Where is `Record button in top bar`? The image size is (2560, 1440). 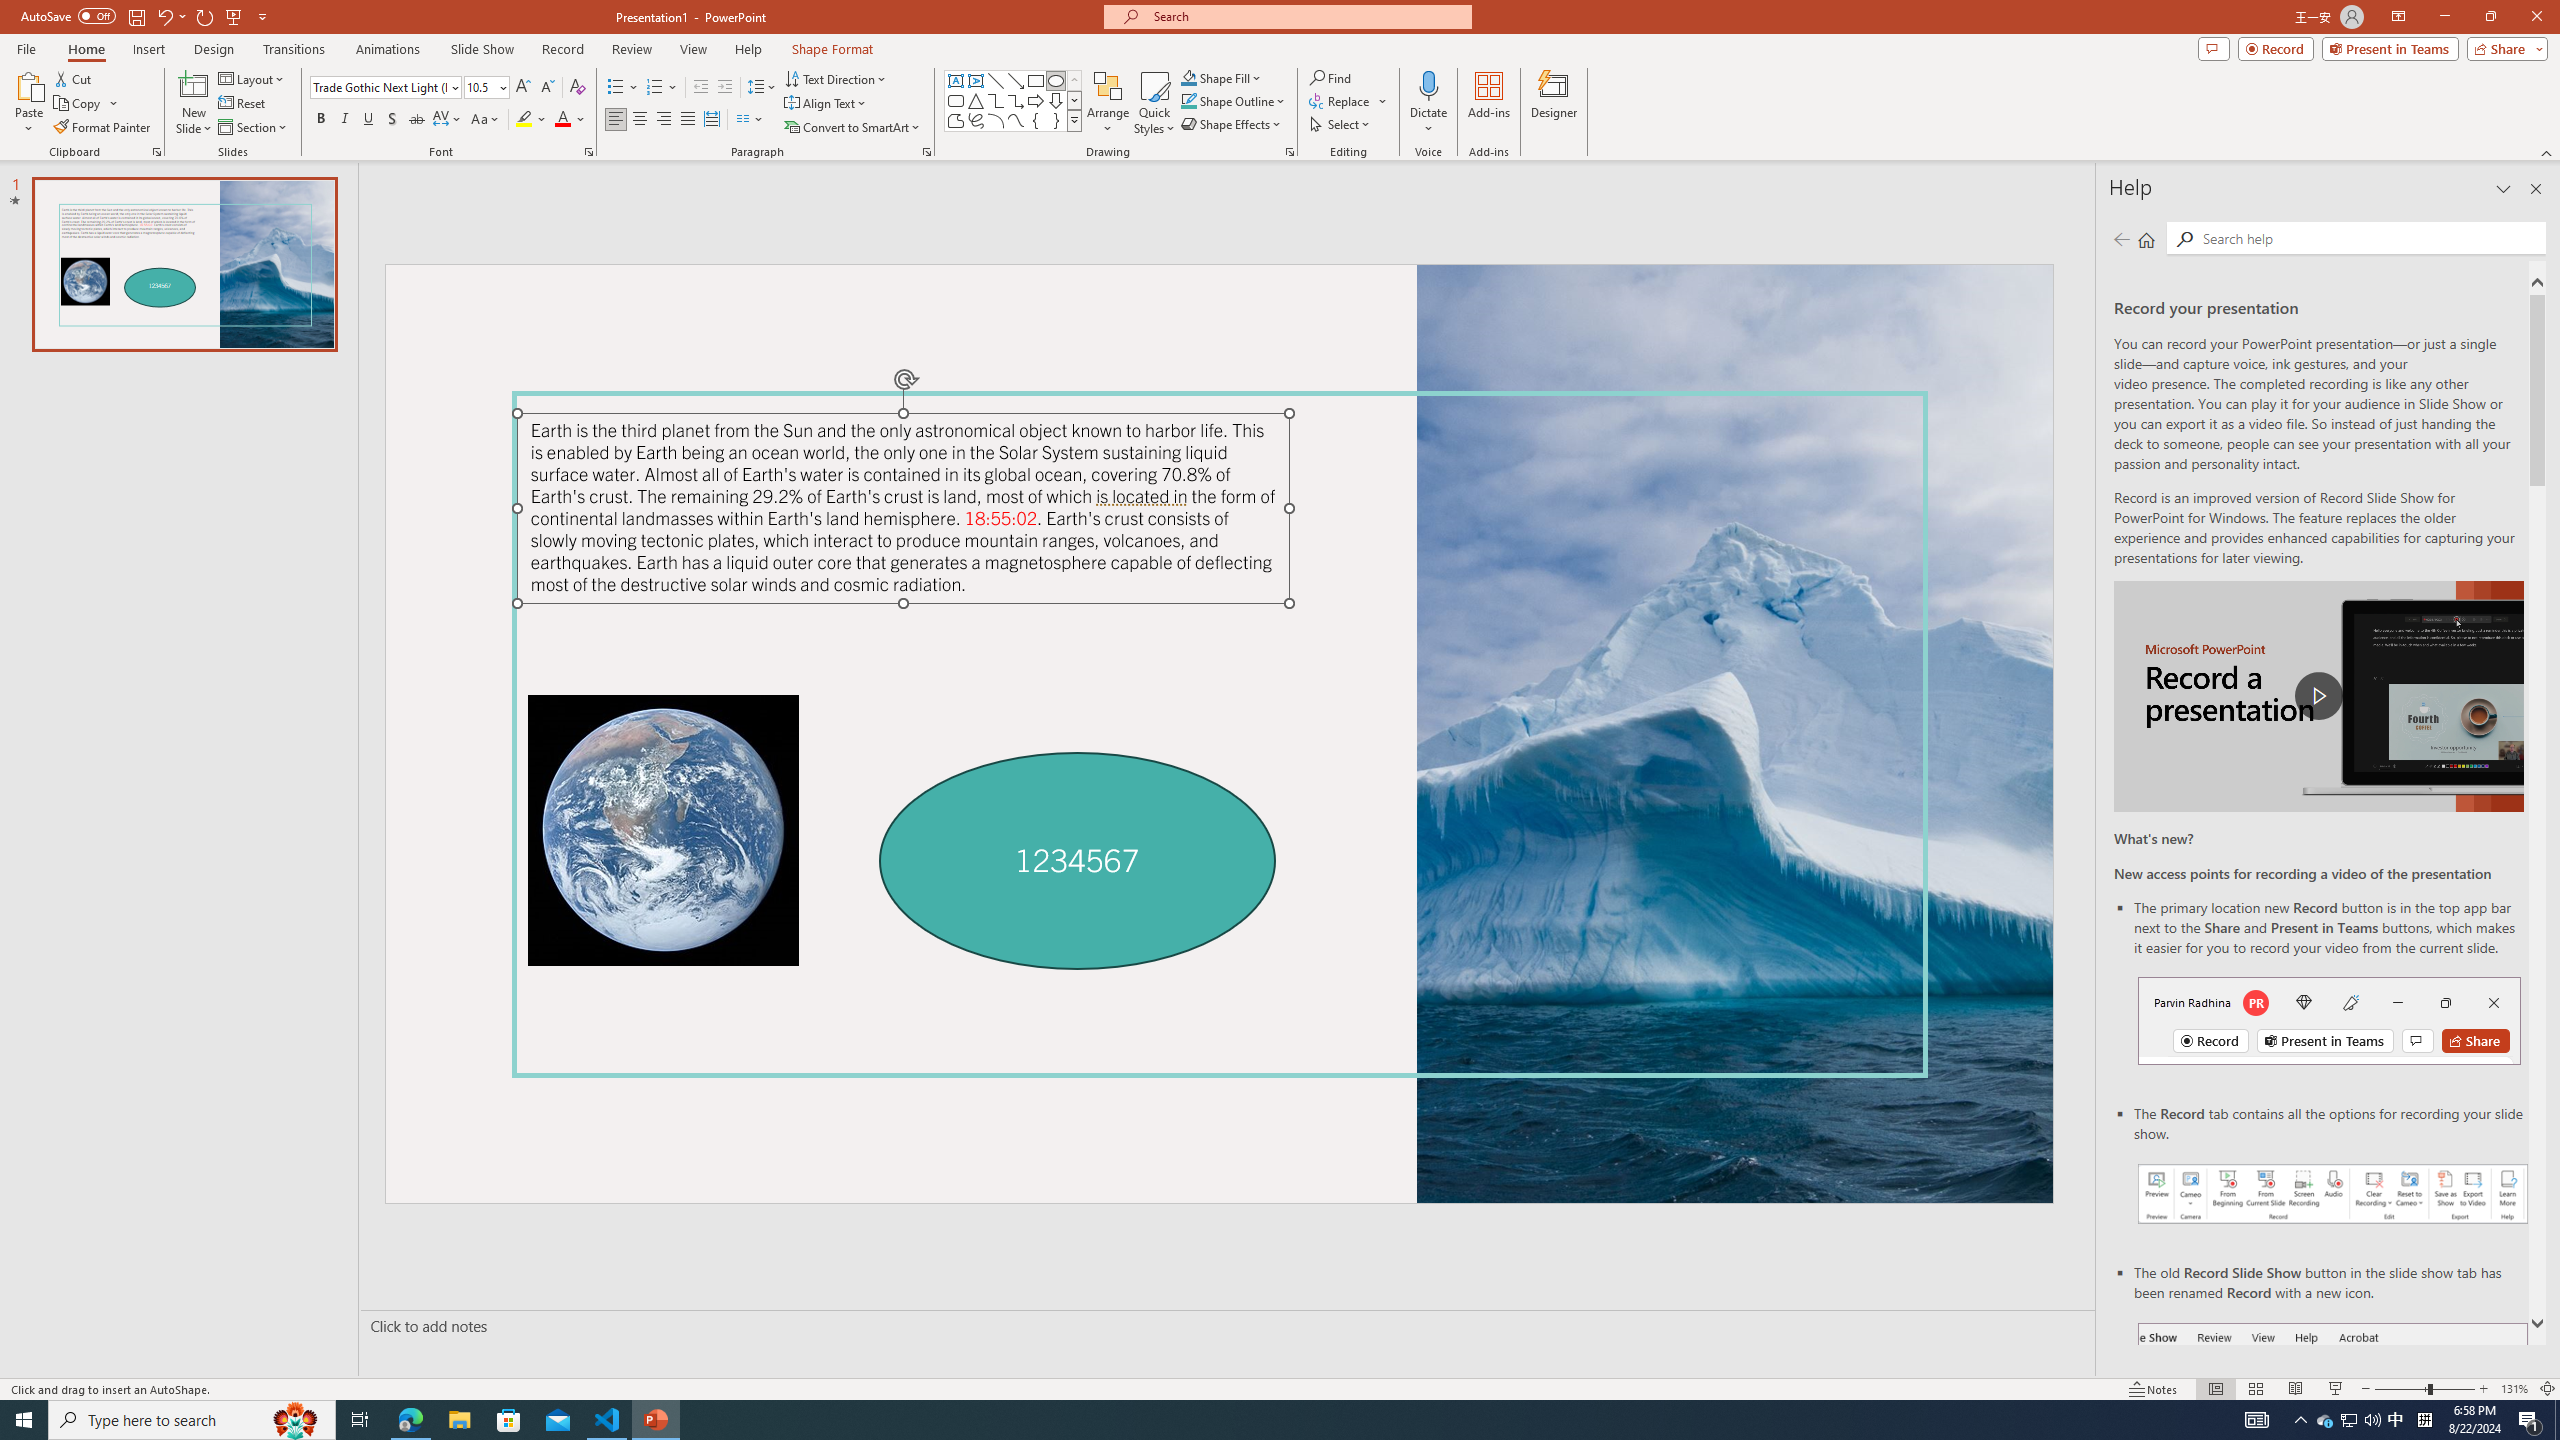 Record button in top bar is located at coordinates (2329, 1020).